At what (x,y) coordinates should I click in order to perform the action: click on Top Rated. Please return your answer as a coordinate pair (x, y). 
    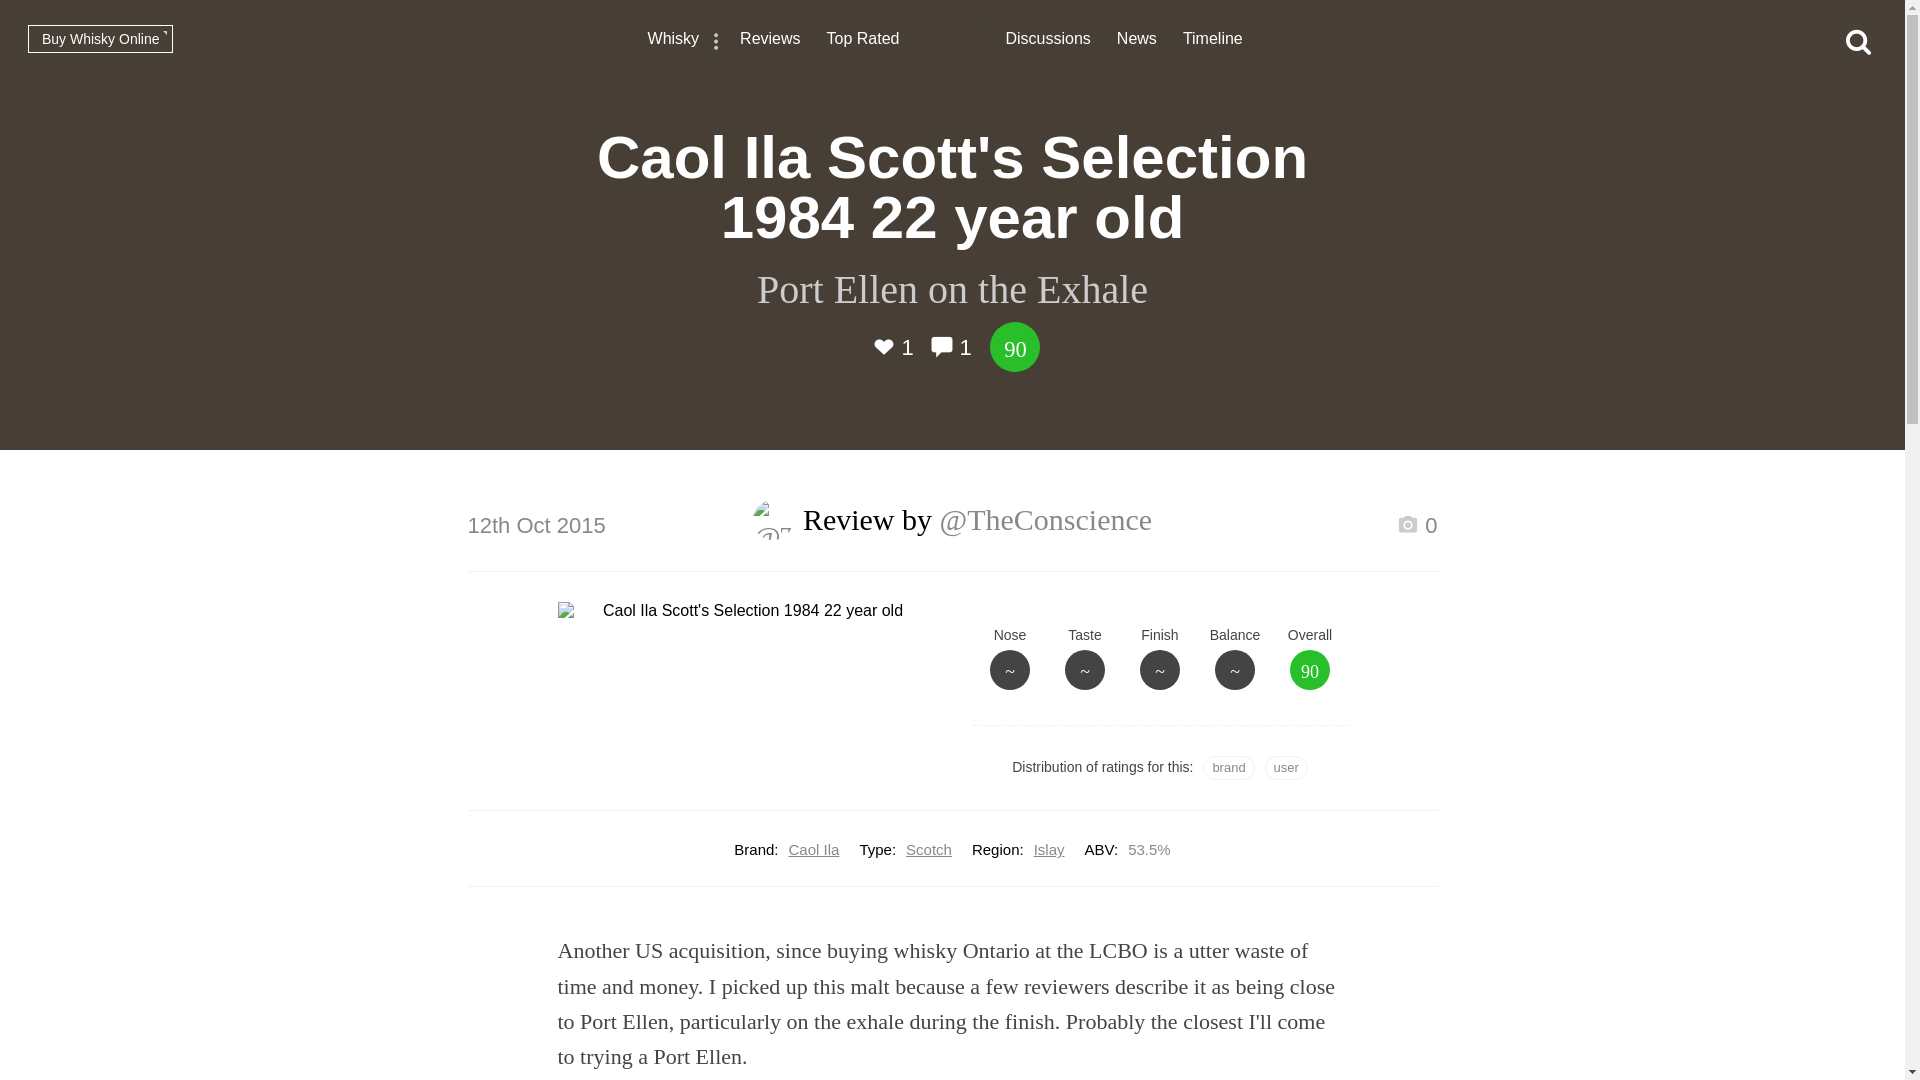
    Looking at the image, I should click on (864, 41).